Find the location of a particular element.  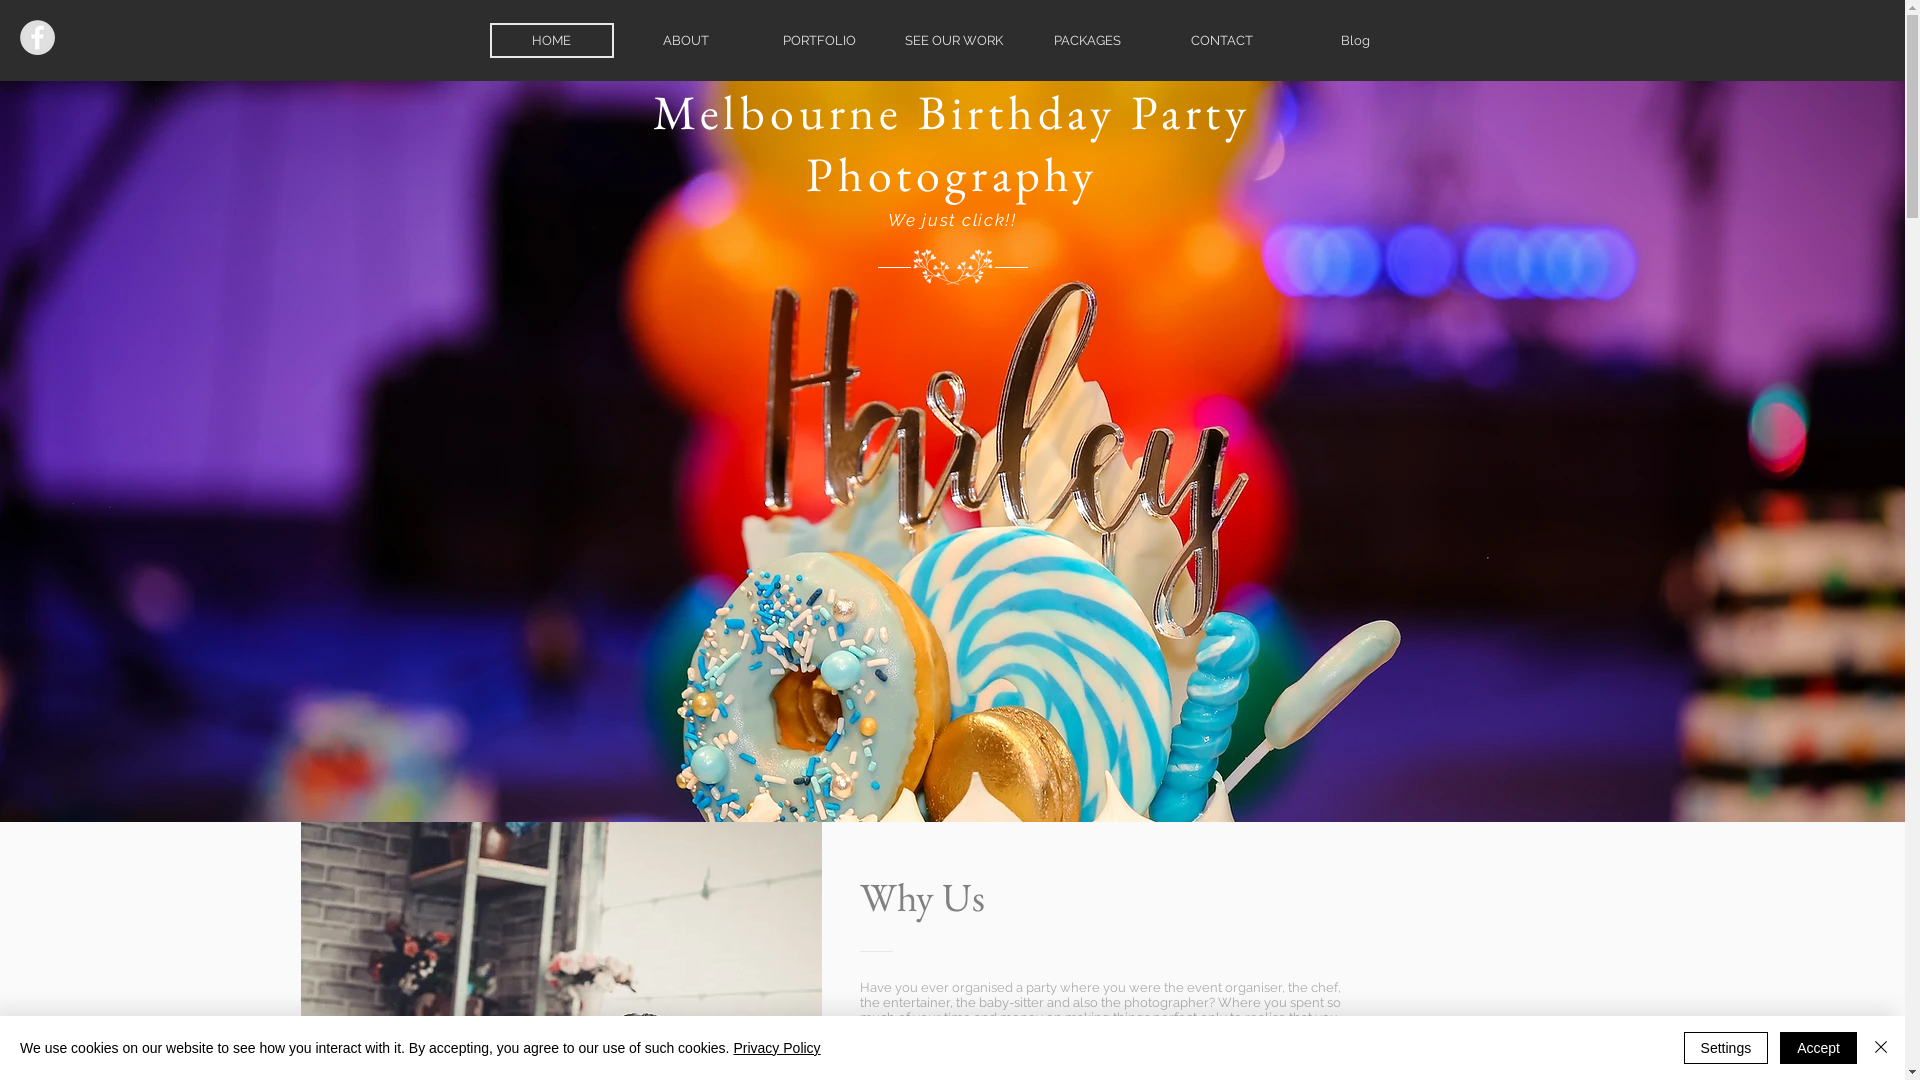

Accept is located at coordinates (1818, 1048).